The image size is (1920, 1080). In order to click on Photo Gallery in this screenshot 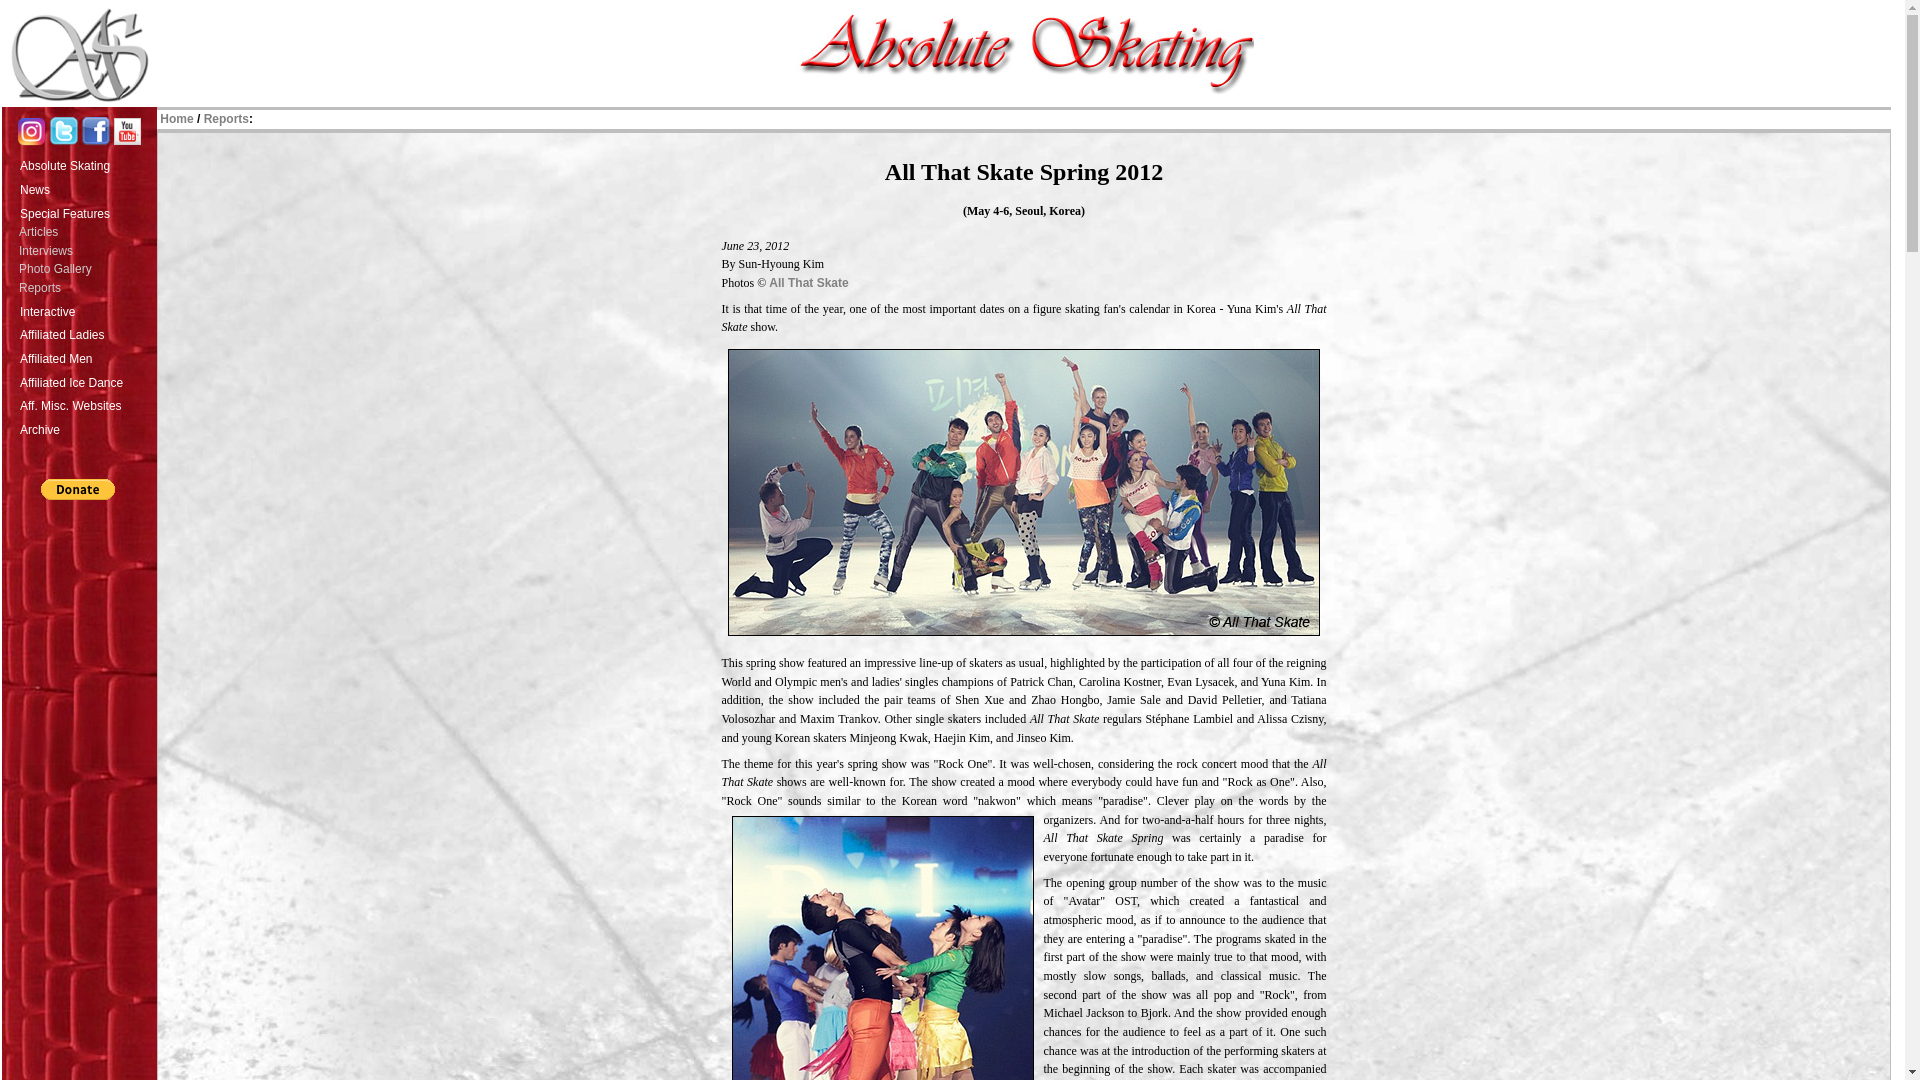, I will do `click(87, 269)`.